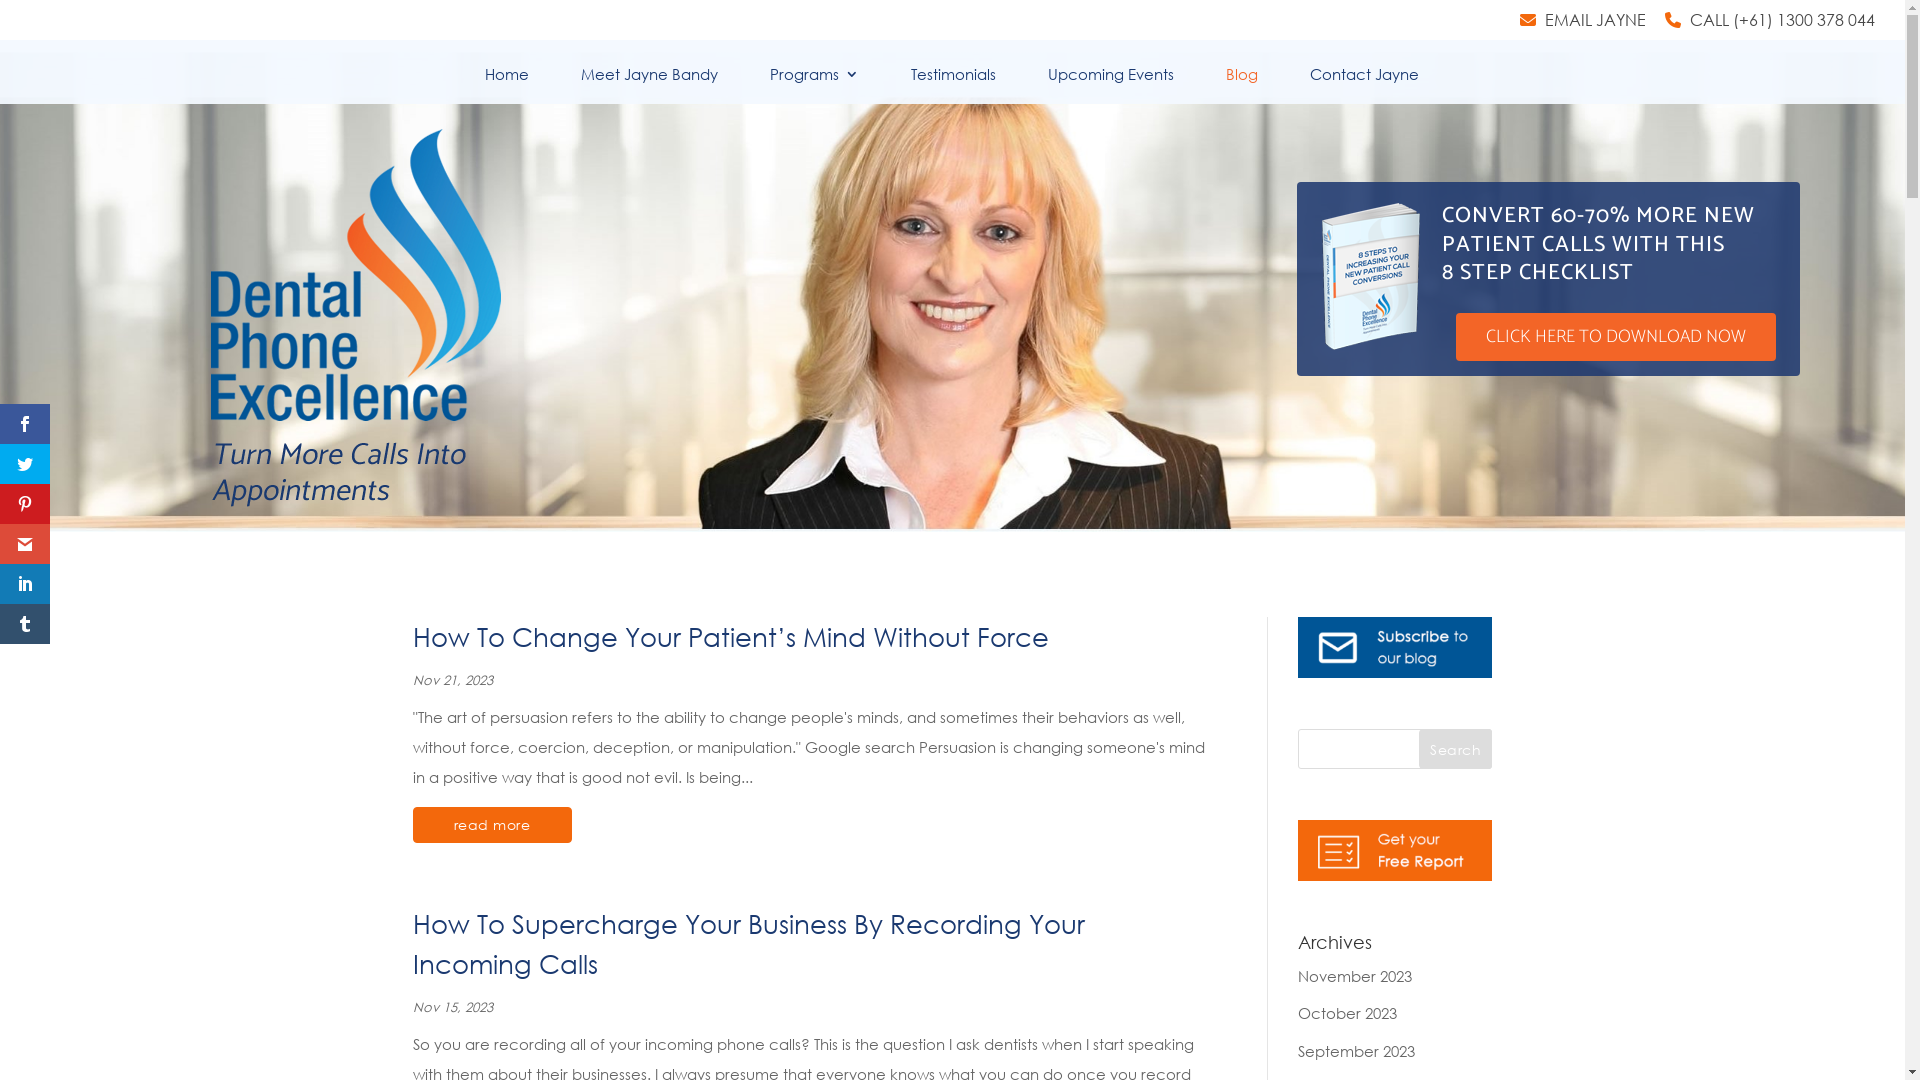 Image resolution: width=1920 pixels, height=1080 pixels. What do you see at coordinates (1356, 1051) in the screenshot?
I see `September 2023` at bounding box center [1356, 1051].